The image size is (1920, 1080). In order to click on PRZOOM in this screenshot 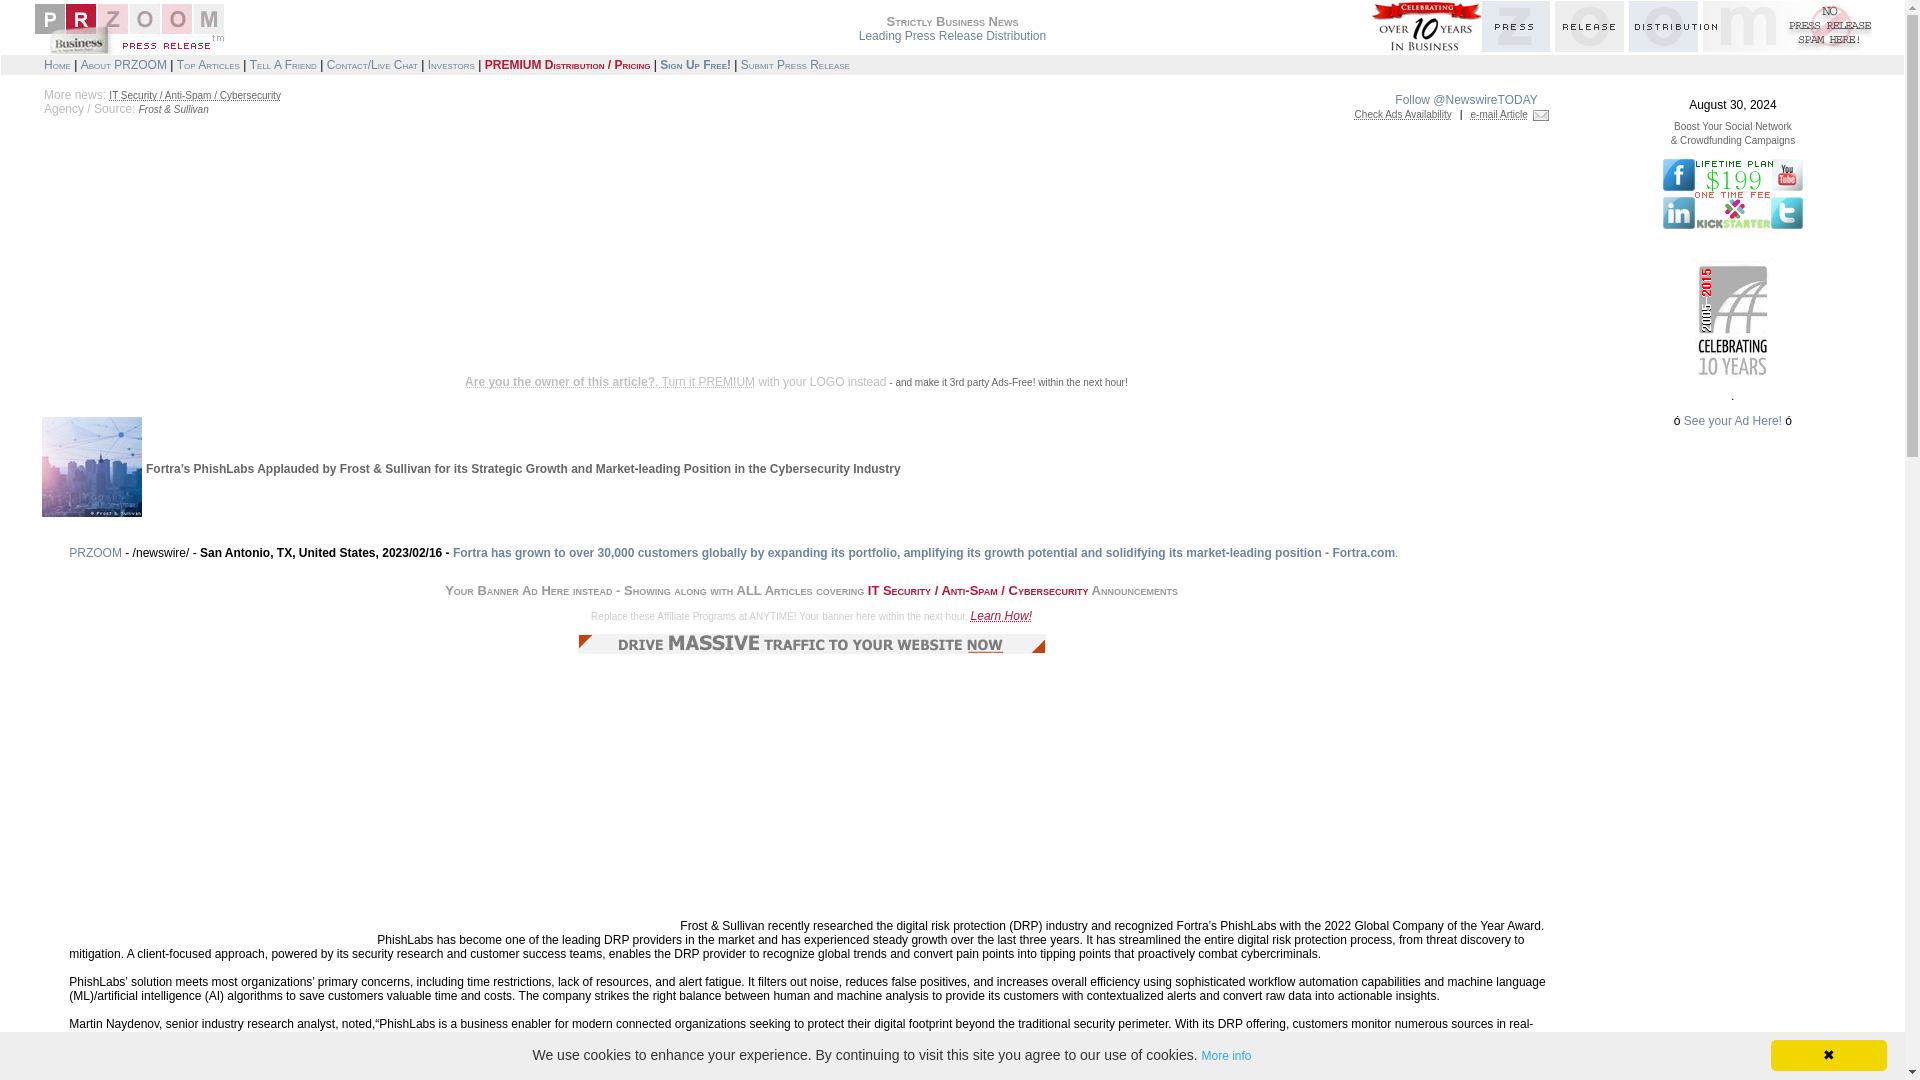, I will do `click(96, 553)`.